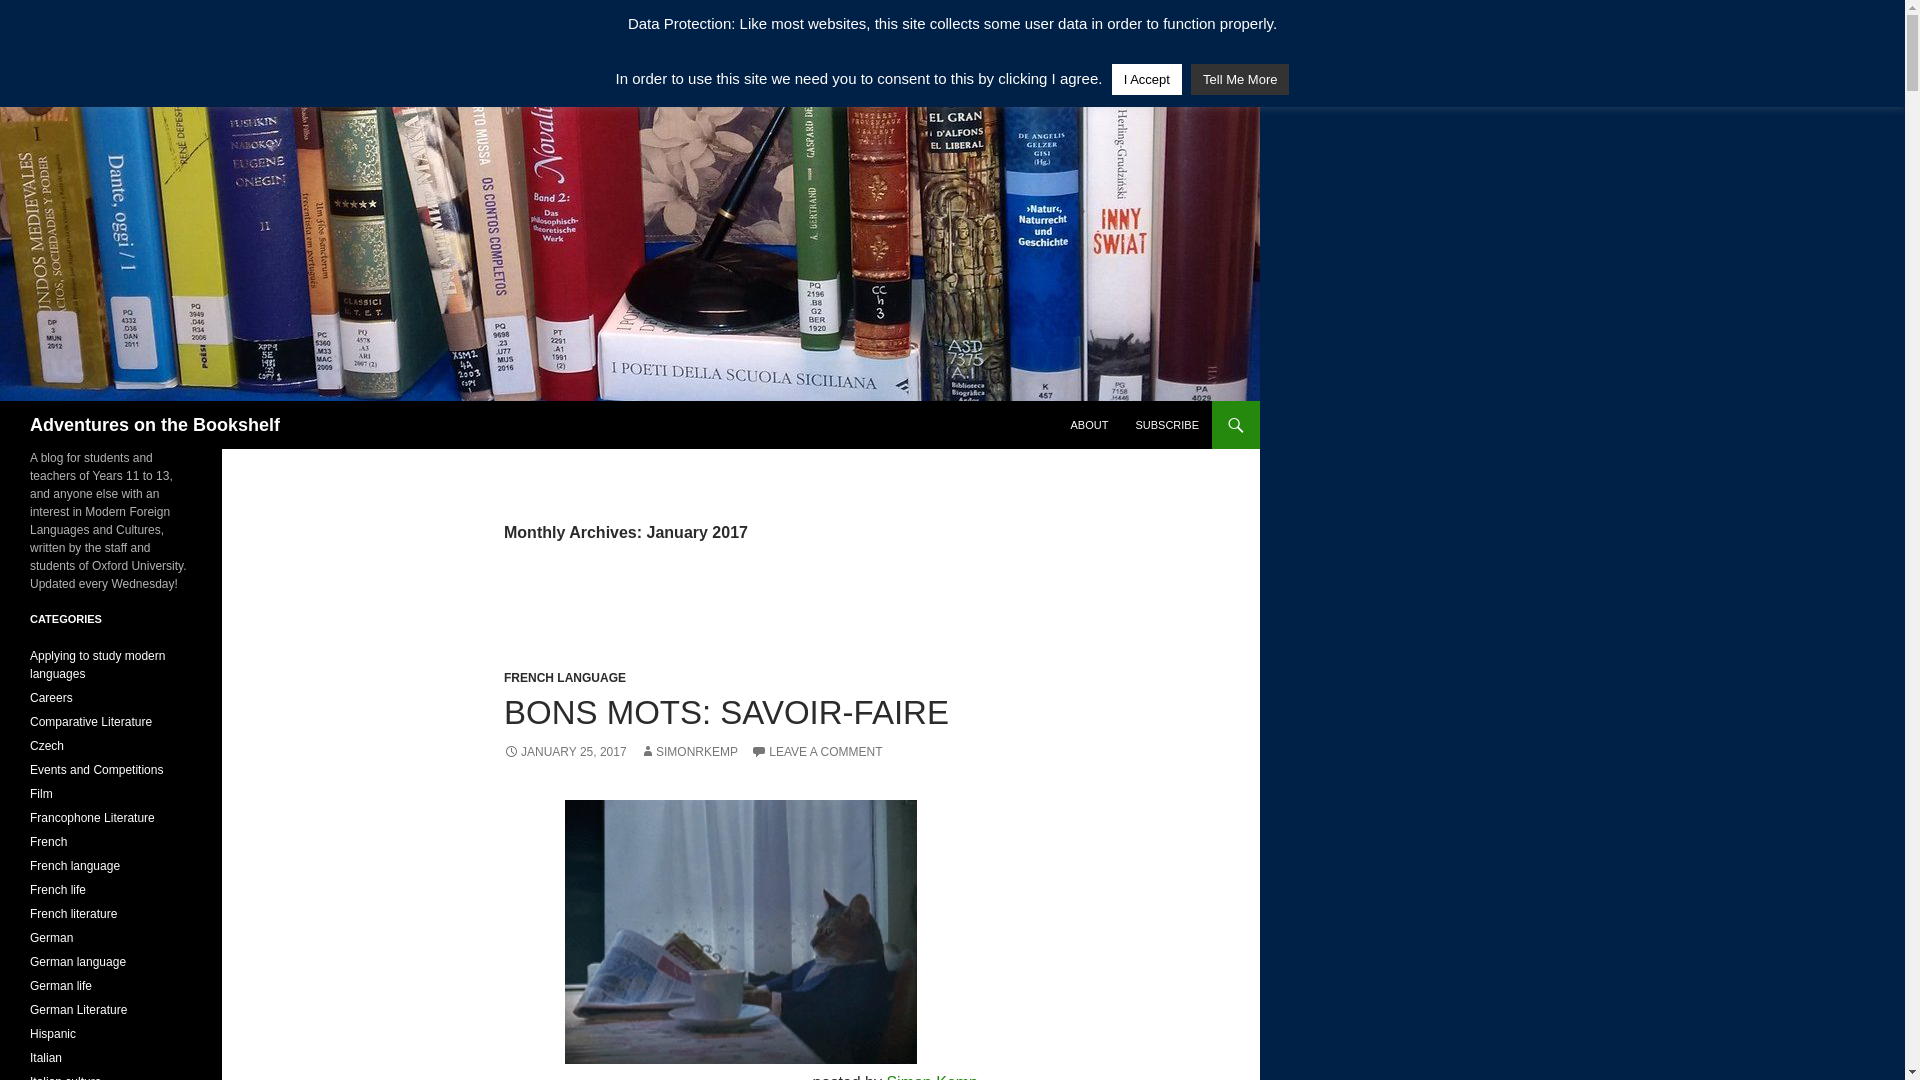 Image resolution: width=1920 pixels, height=1080 pixels. What do you see at coordinates (931, 1076) in the screenshot?
I see `Simon Kemp` at bounding box center [931, 1076].